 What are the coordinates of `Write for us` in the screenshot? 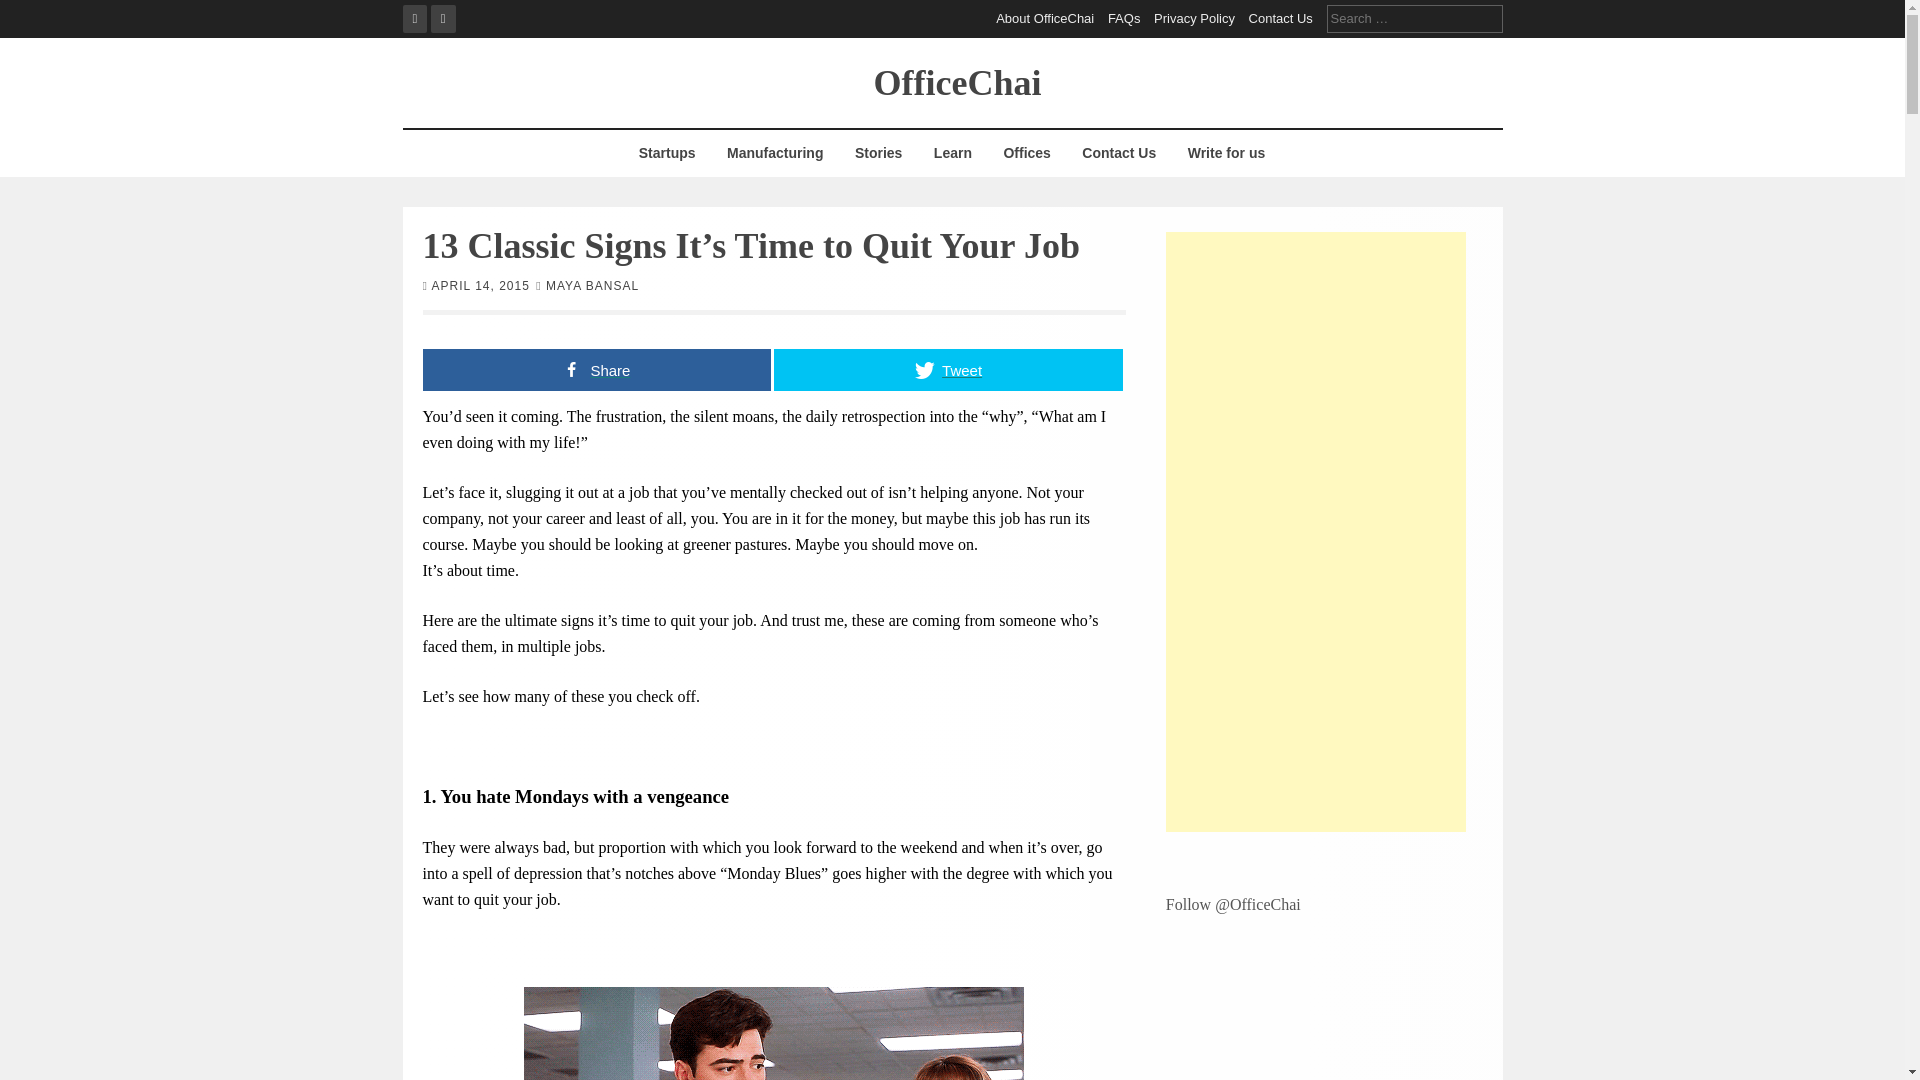 It's located at (1226, 153).